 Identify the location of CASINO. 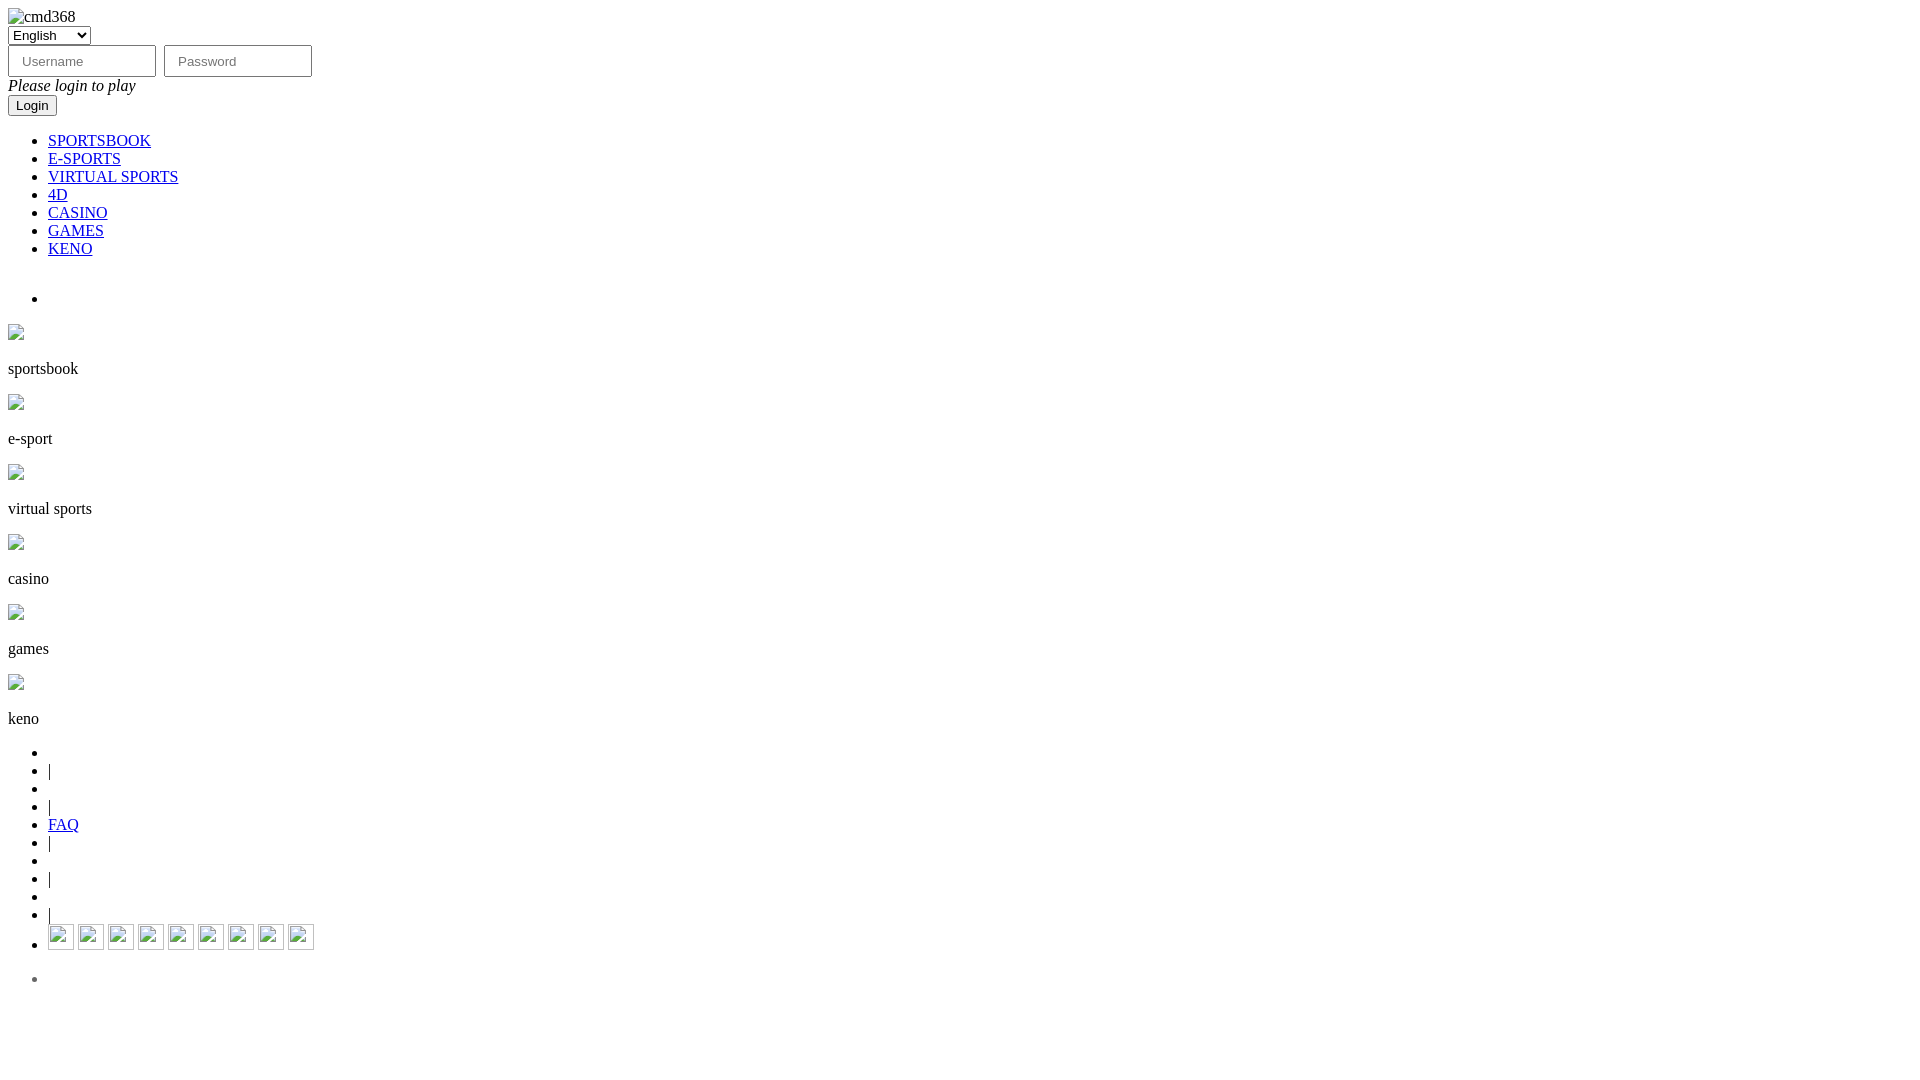
(78, 212).